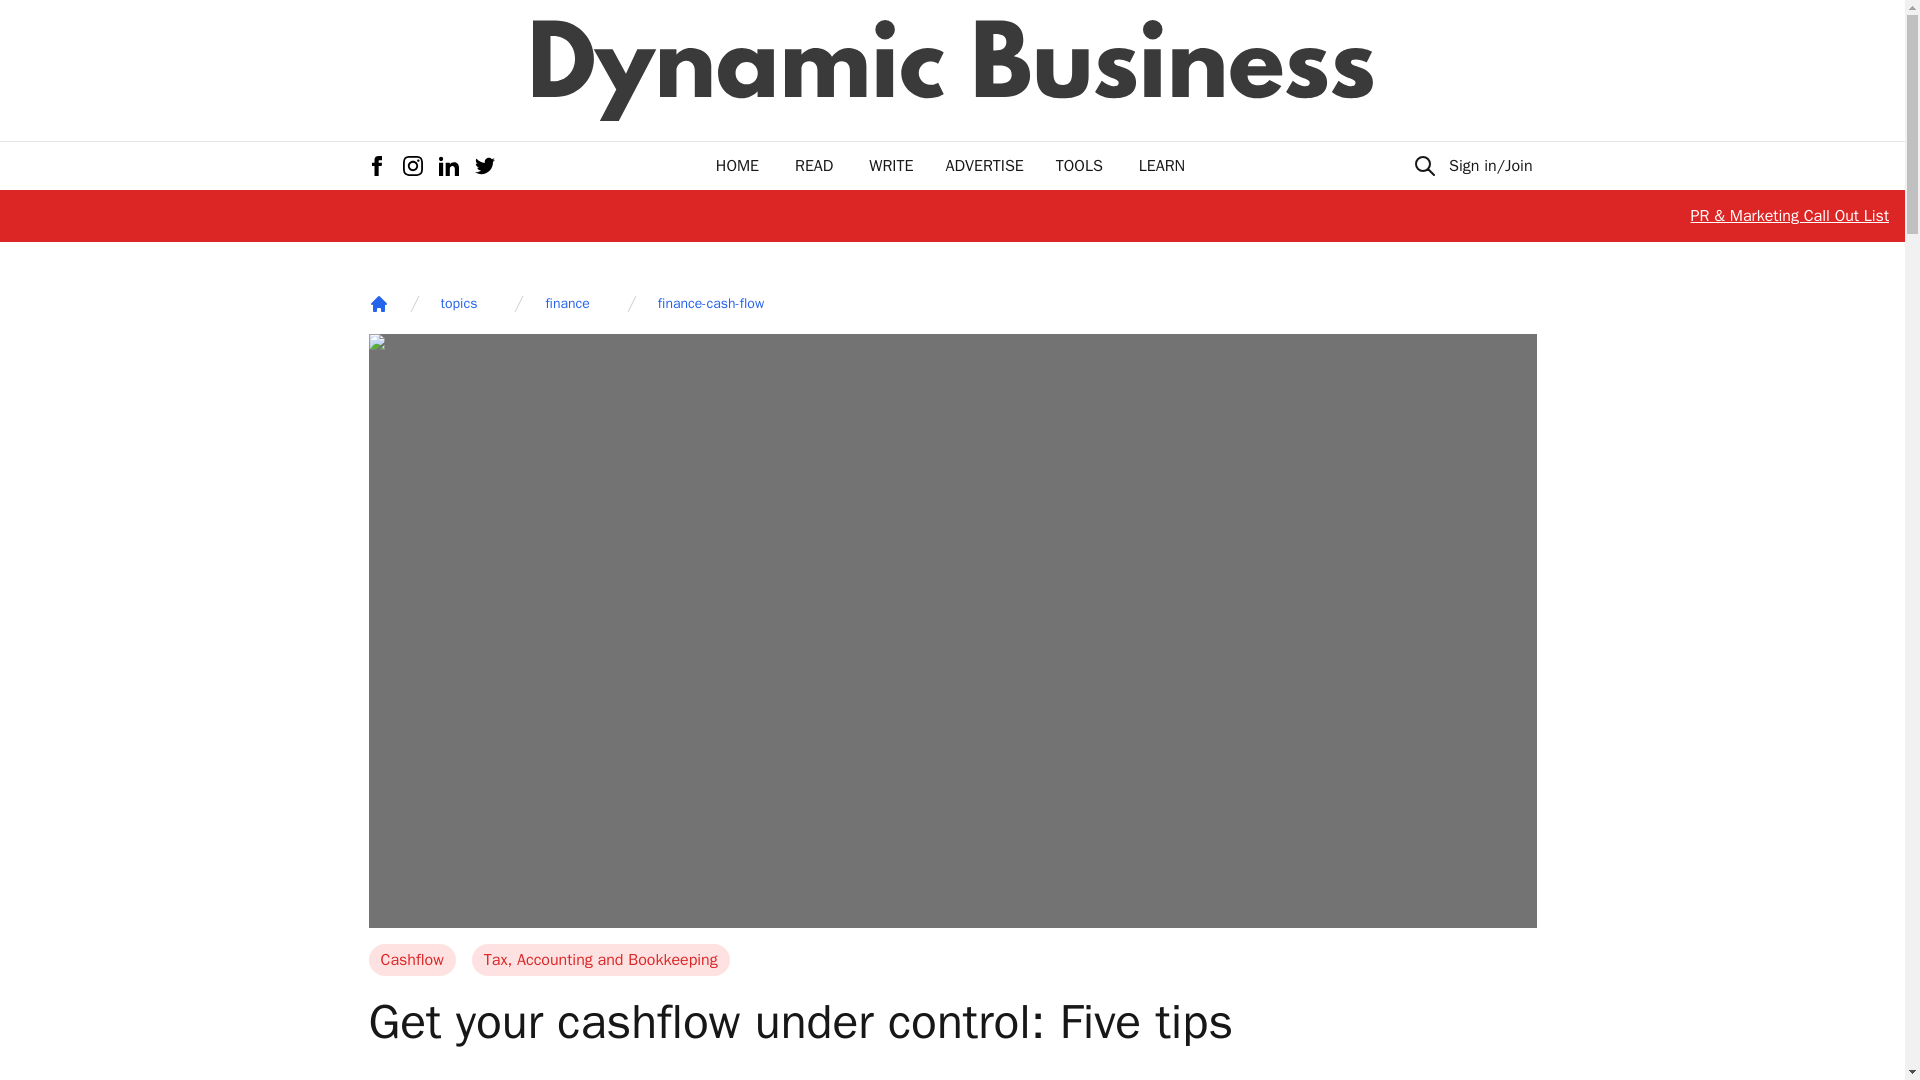 This screenshot has width=1920, height=1080. Describe the element at coordinates (737, 166) in the screenshot. I see `HOME` at that location.